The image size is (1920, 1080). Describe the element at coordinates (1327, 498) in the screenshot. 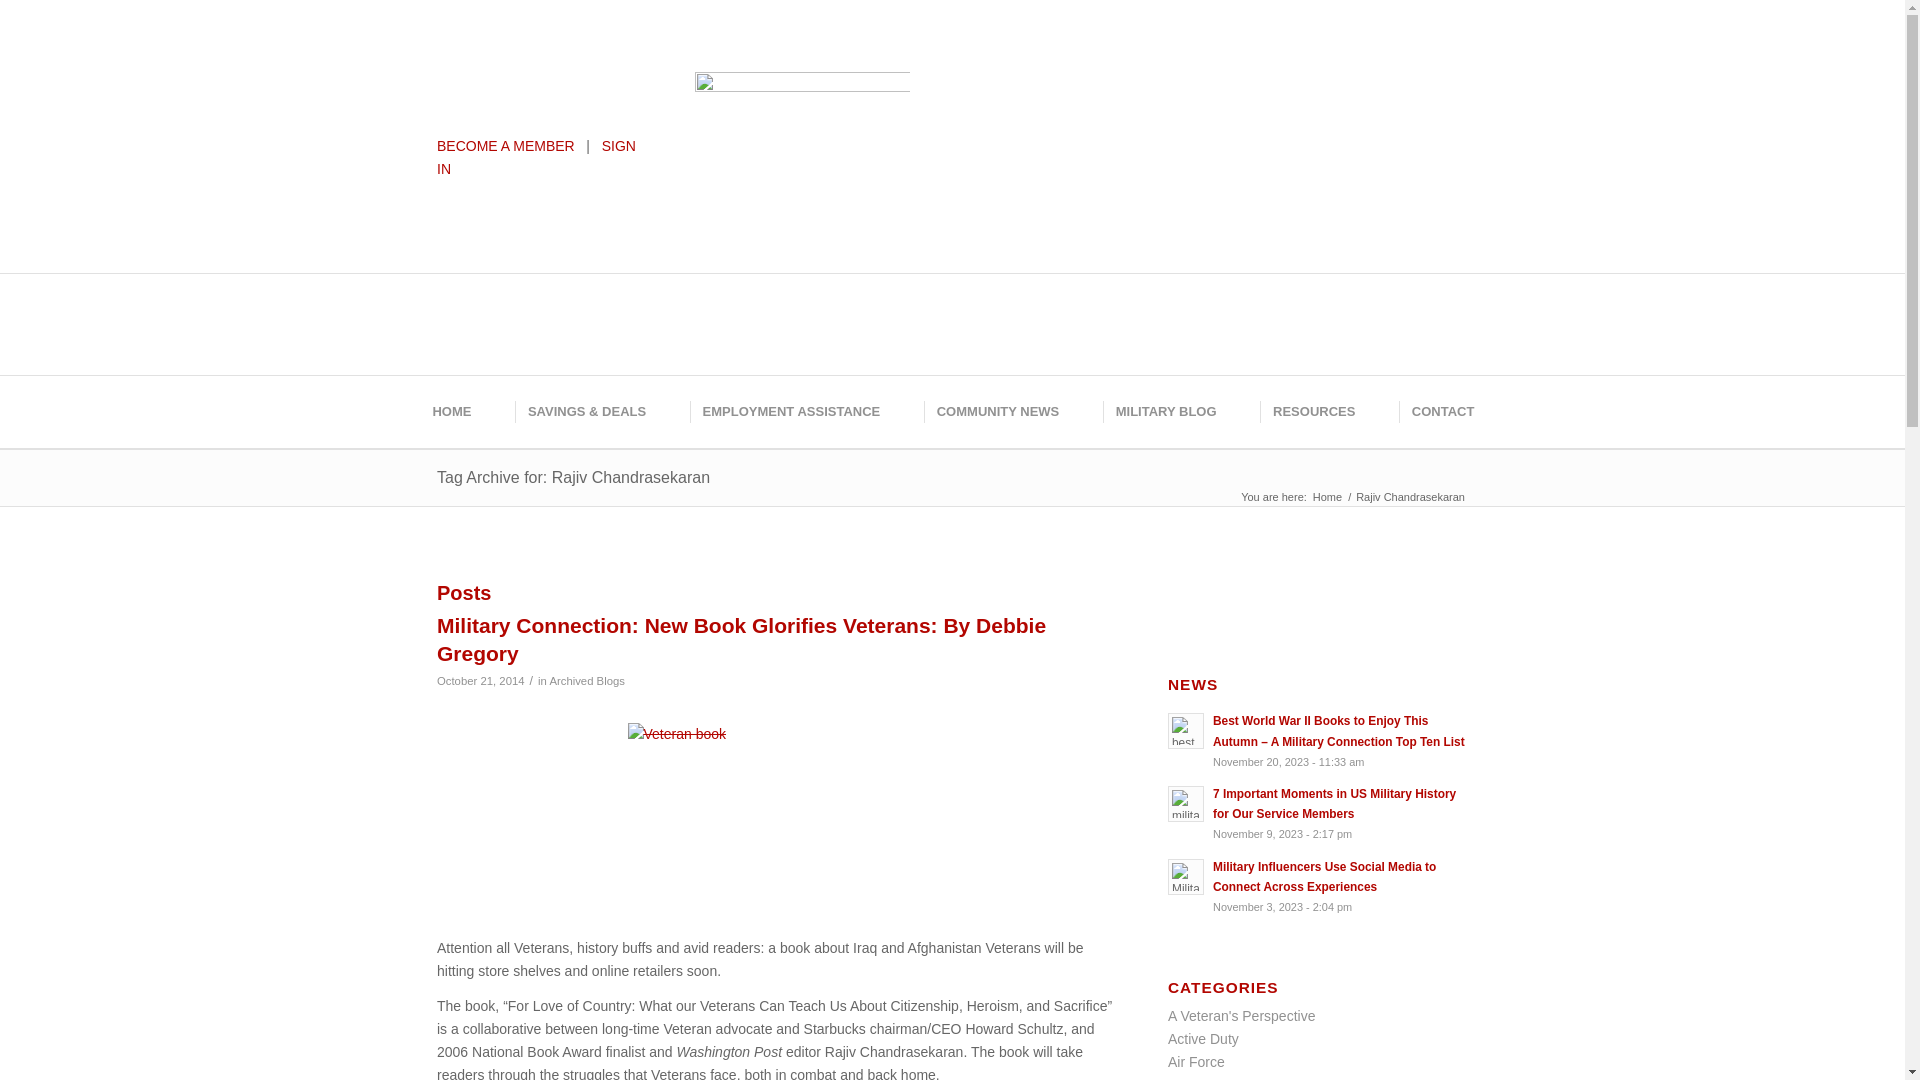

I see `Home` at that location.